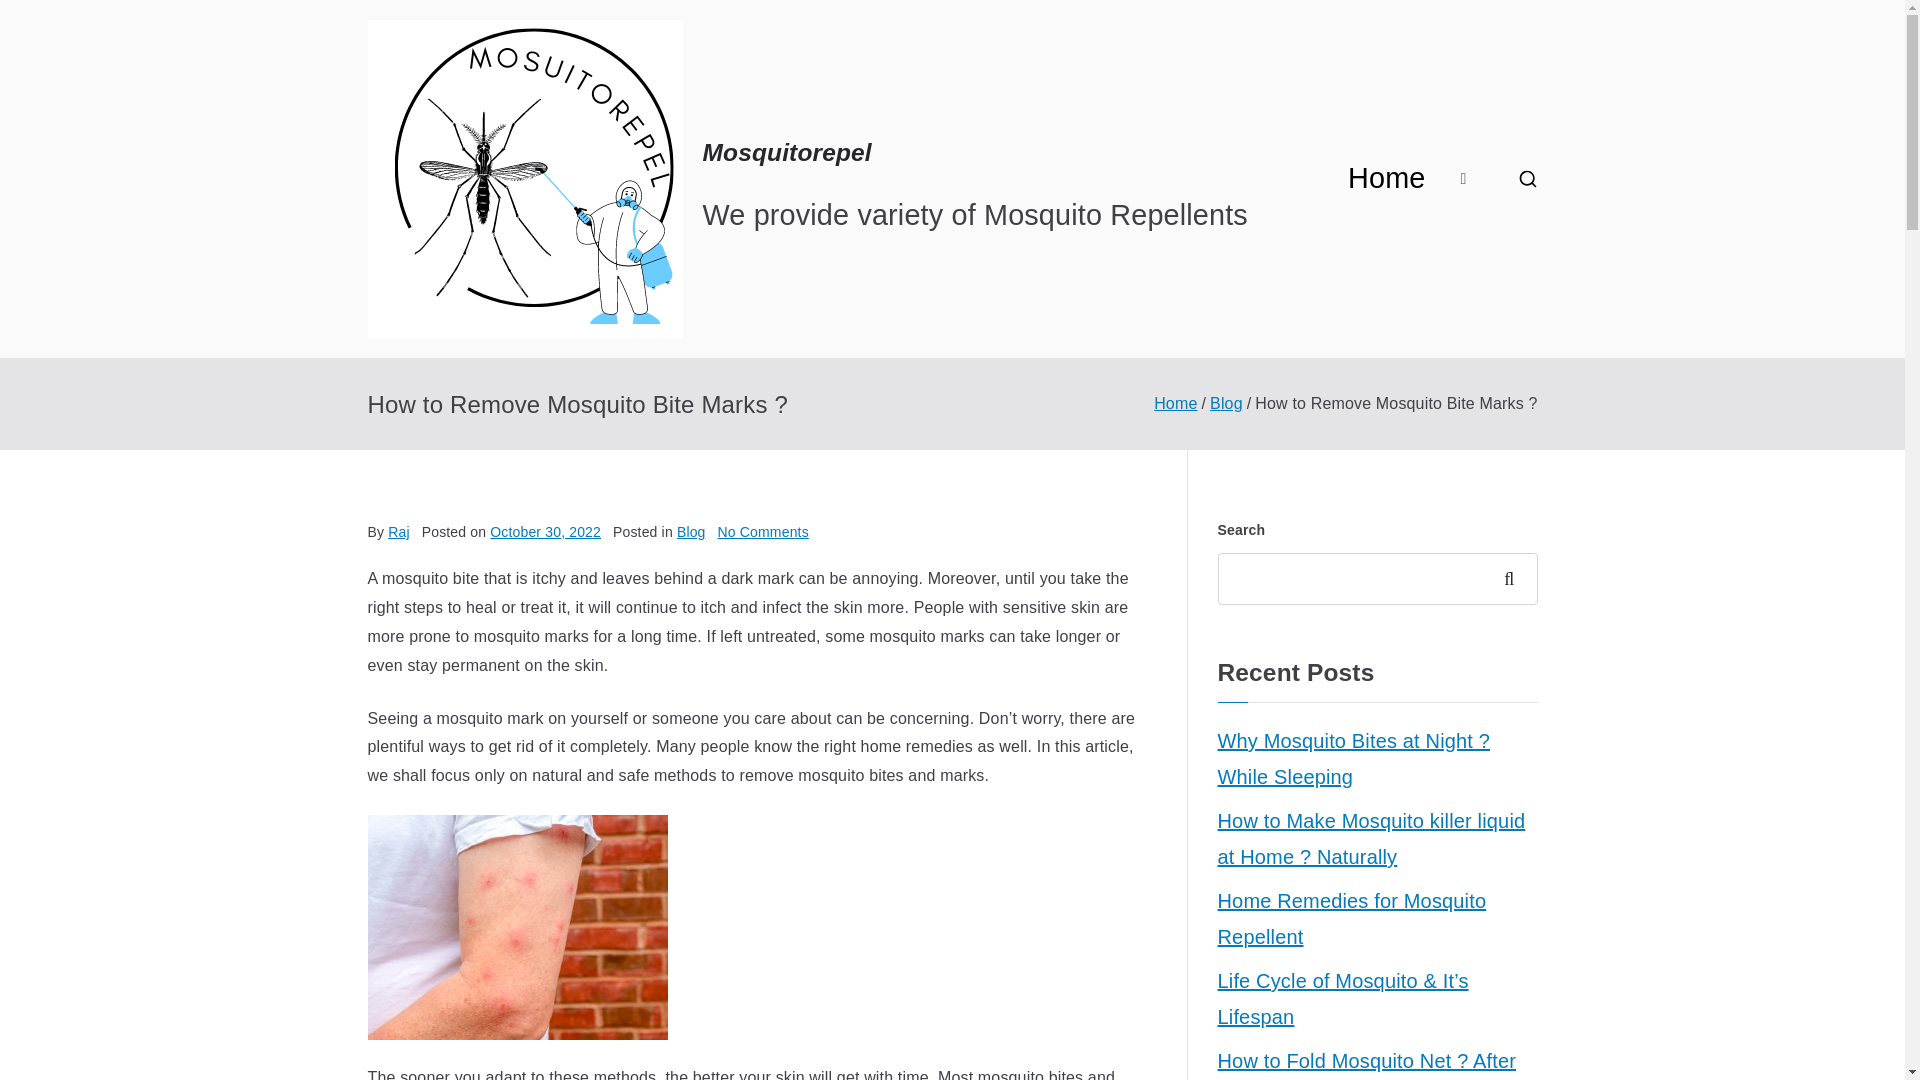 This screenshot has width=1920, height=1080. Describe the element at coordinates (1386, 179) in the screenshot. I see `Home` at that location.